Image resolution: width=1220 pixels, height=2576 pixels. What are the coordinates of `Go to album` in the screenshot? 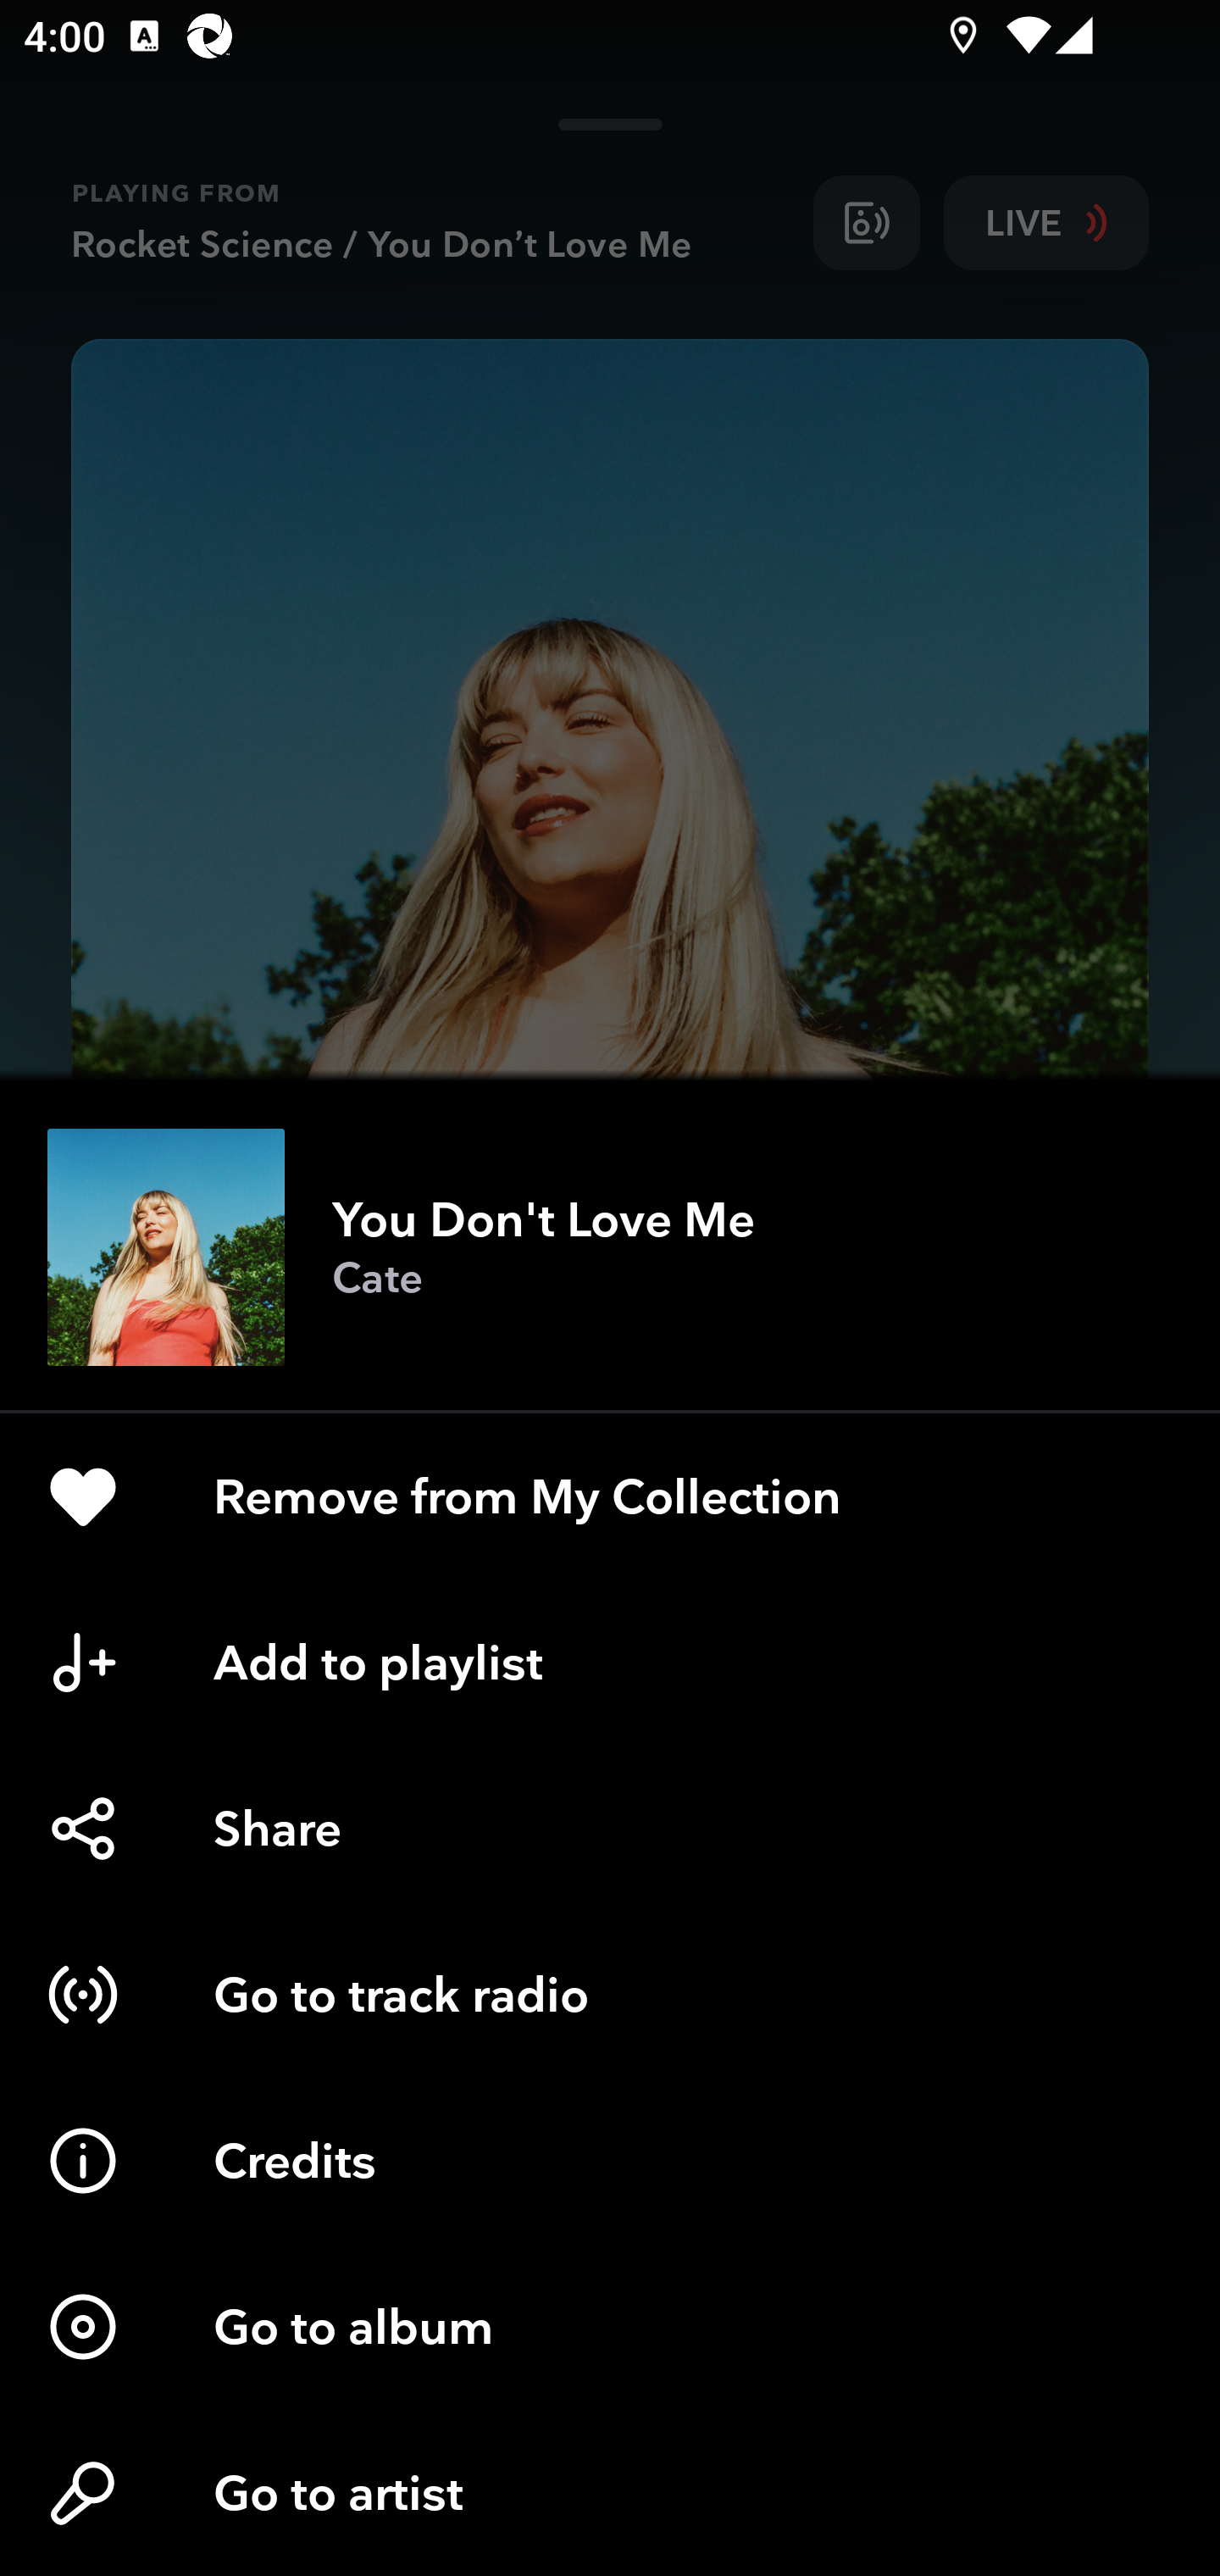 It's located at (610, 2327).